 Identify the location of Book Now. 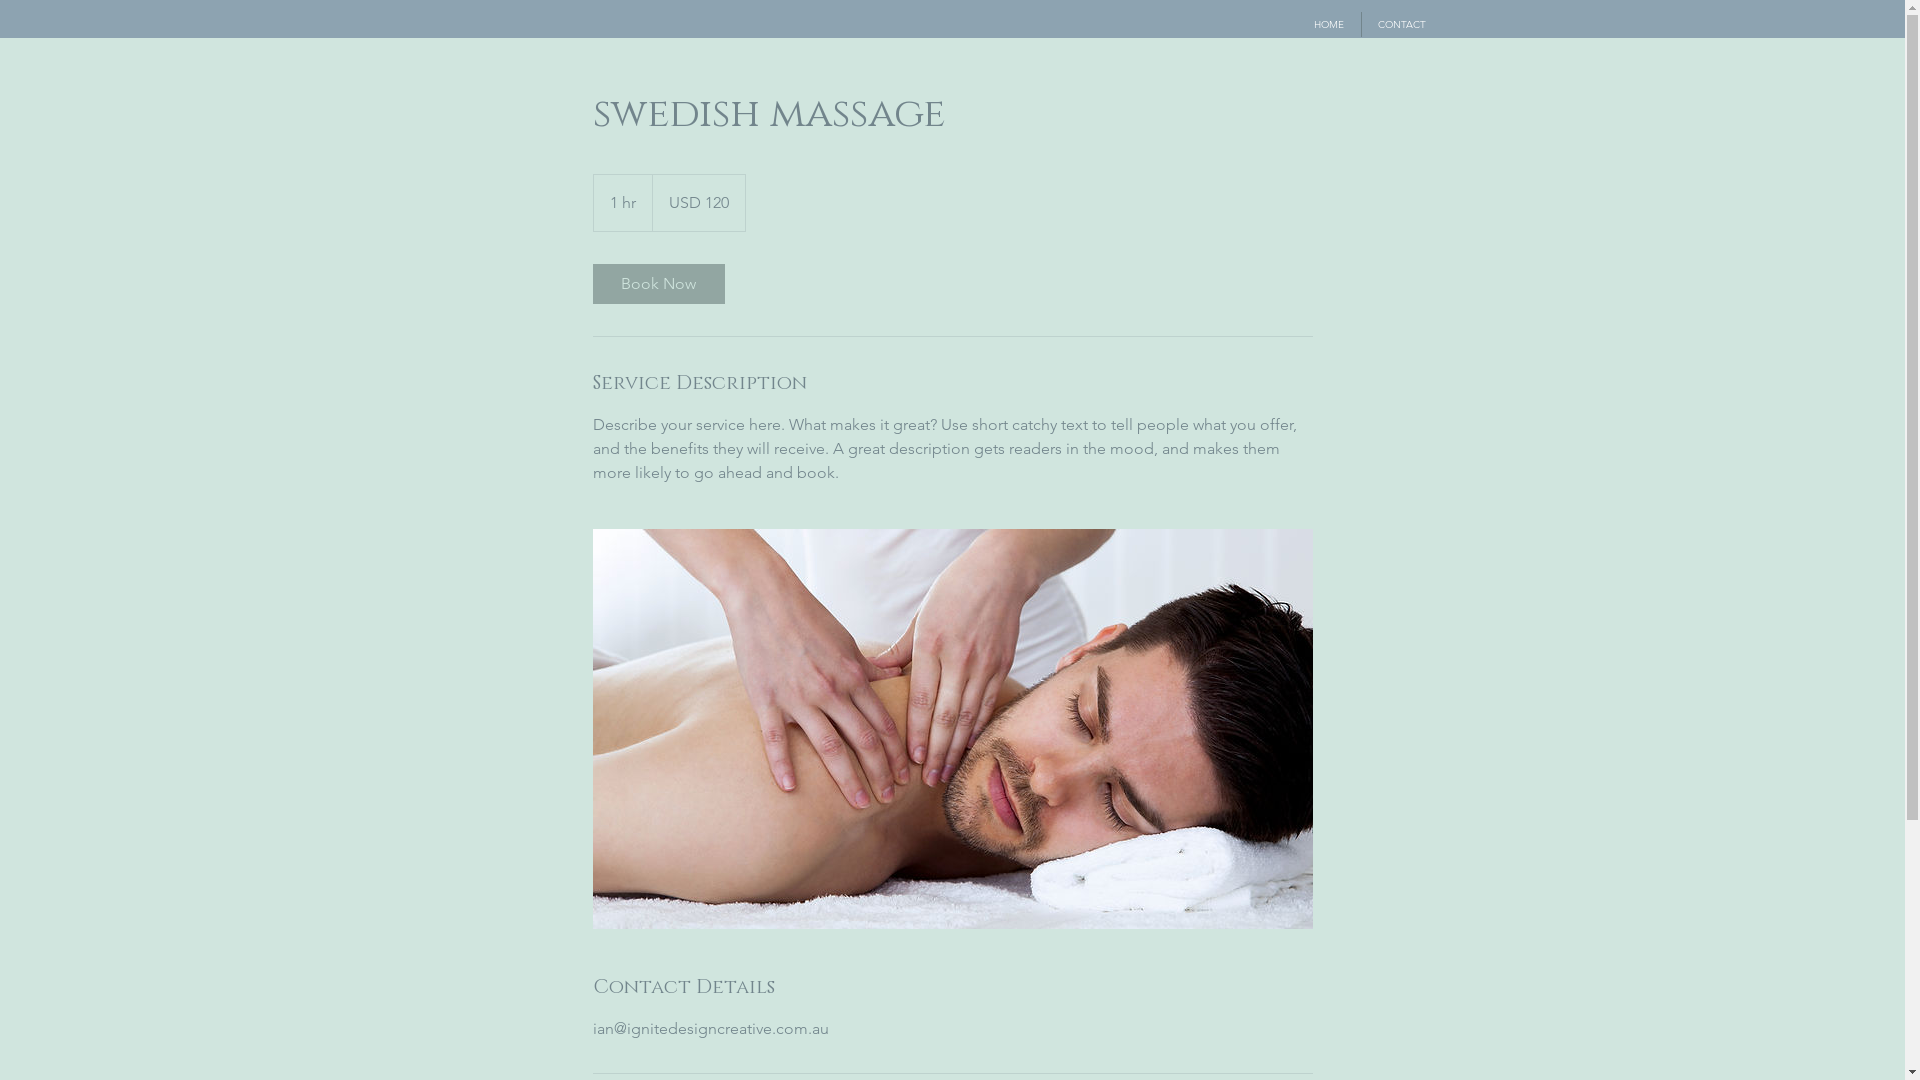
(658, 284).